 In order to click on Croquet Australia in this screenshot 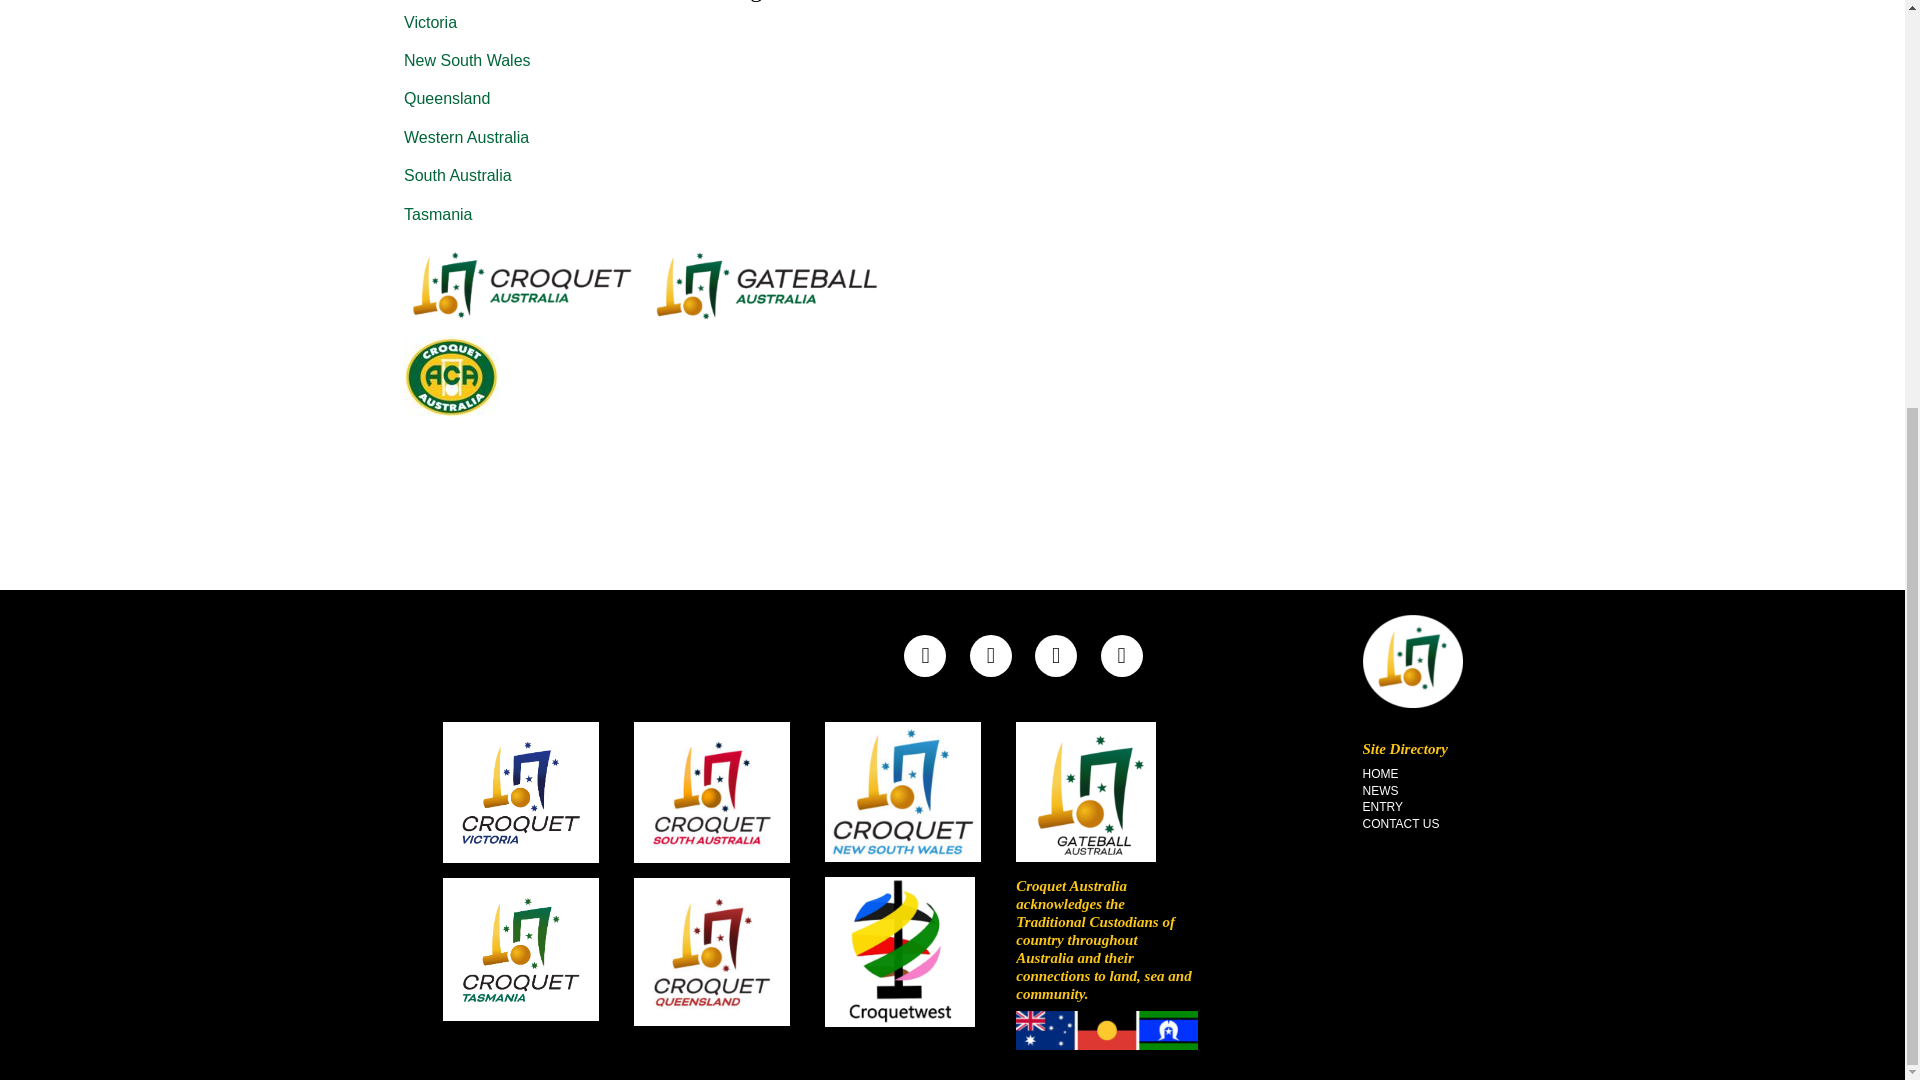, I will do `click(1411, 661)`.